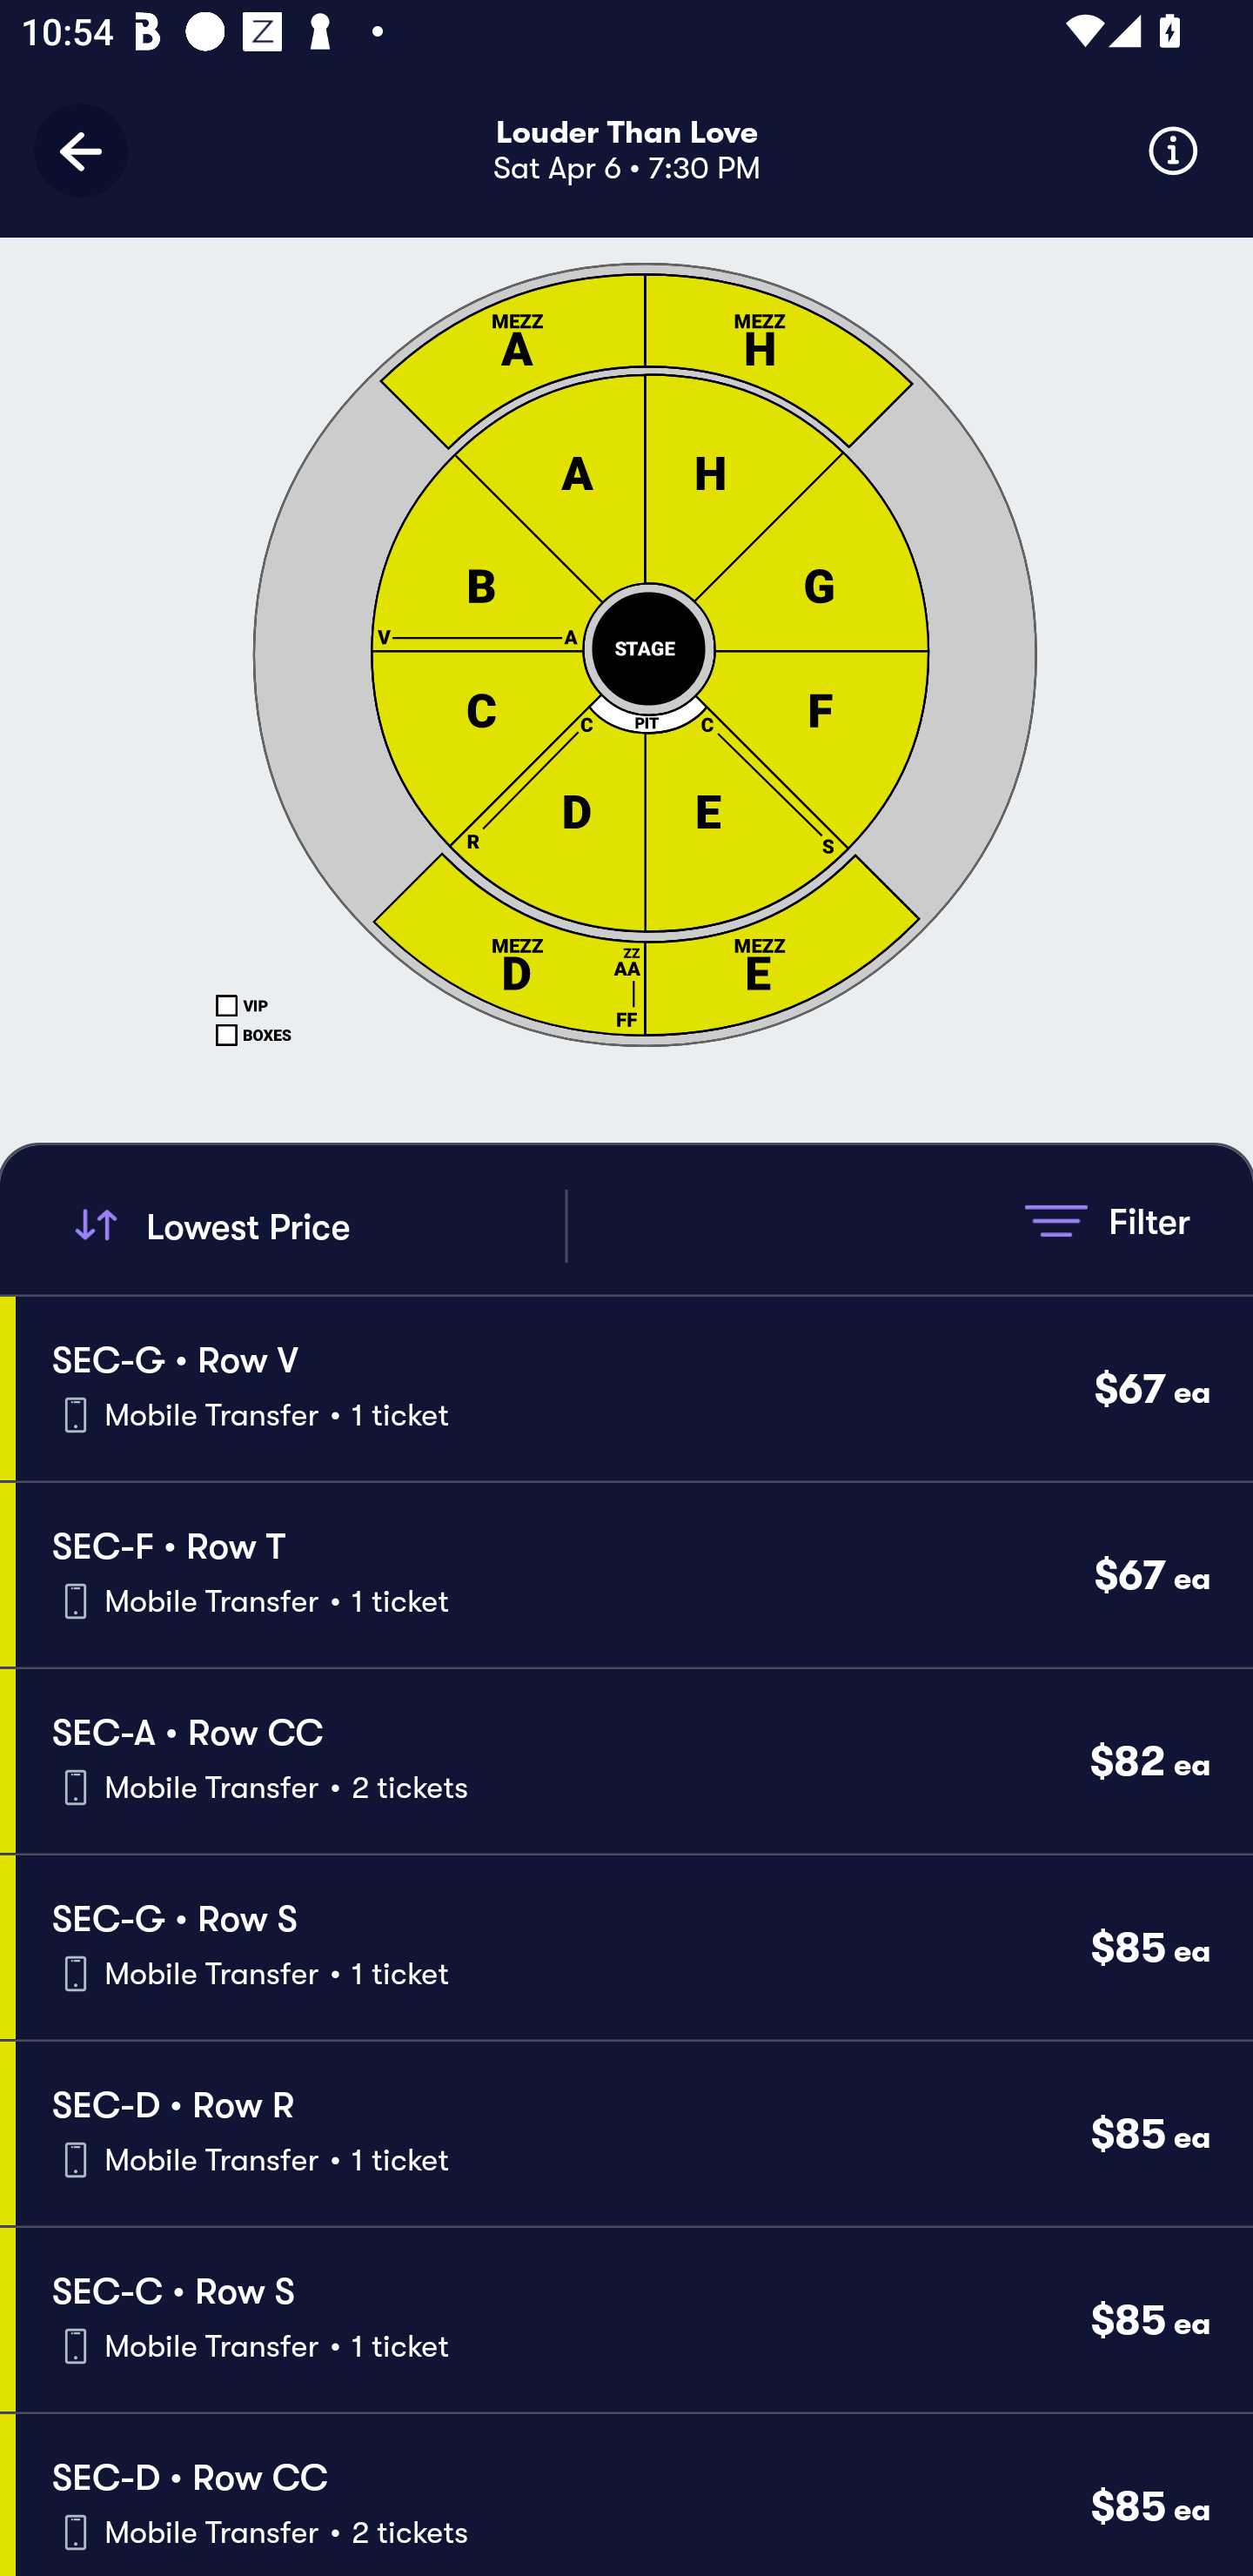 Image resolution: width=1253 pixels, height=2576 pixels. What do you see at coordinates (633, 1761) in the screenshot?
I see `SEC-A • Row CC Mobile Transfer • 2 tickets $82 ea` at bounding box center [633, 1761].